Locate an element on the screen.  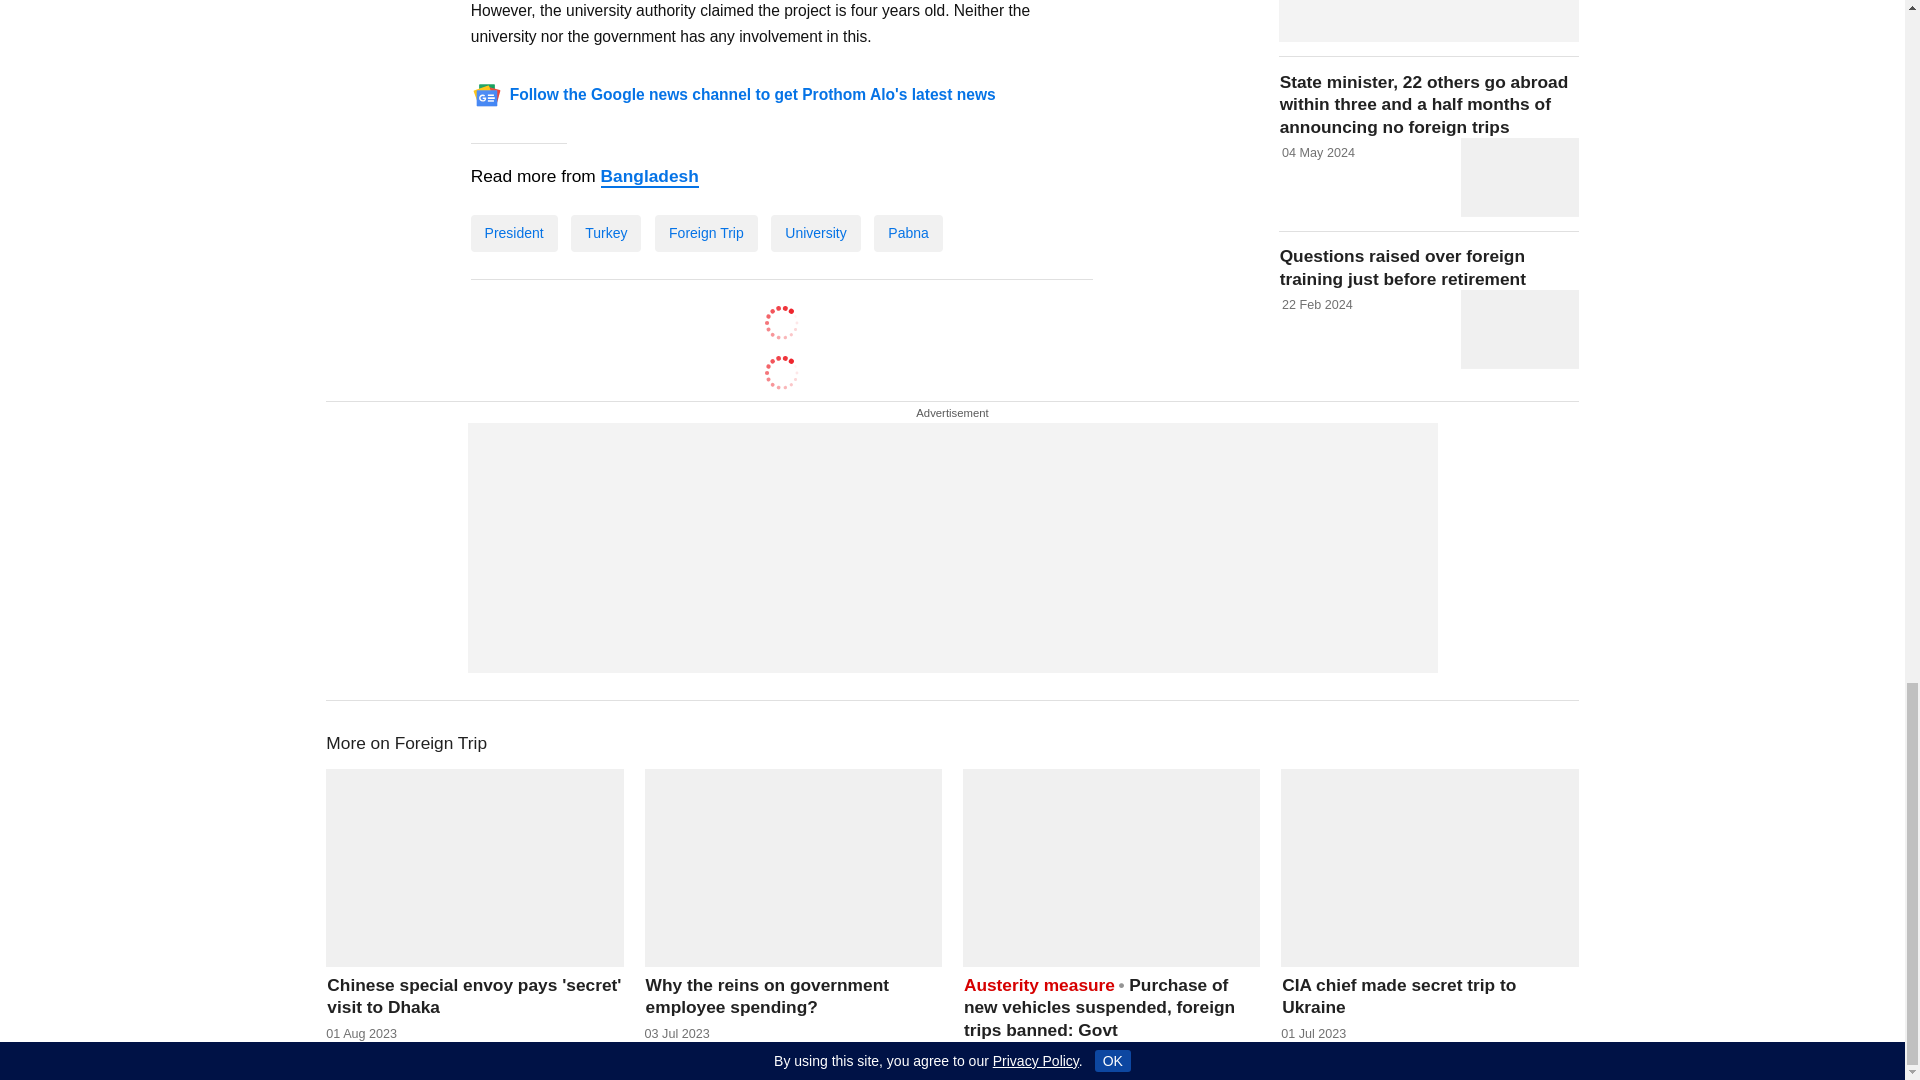
Turkey is located at coordinates (606, 232).